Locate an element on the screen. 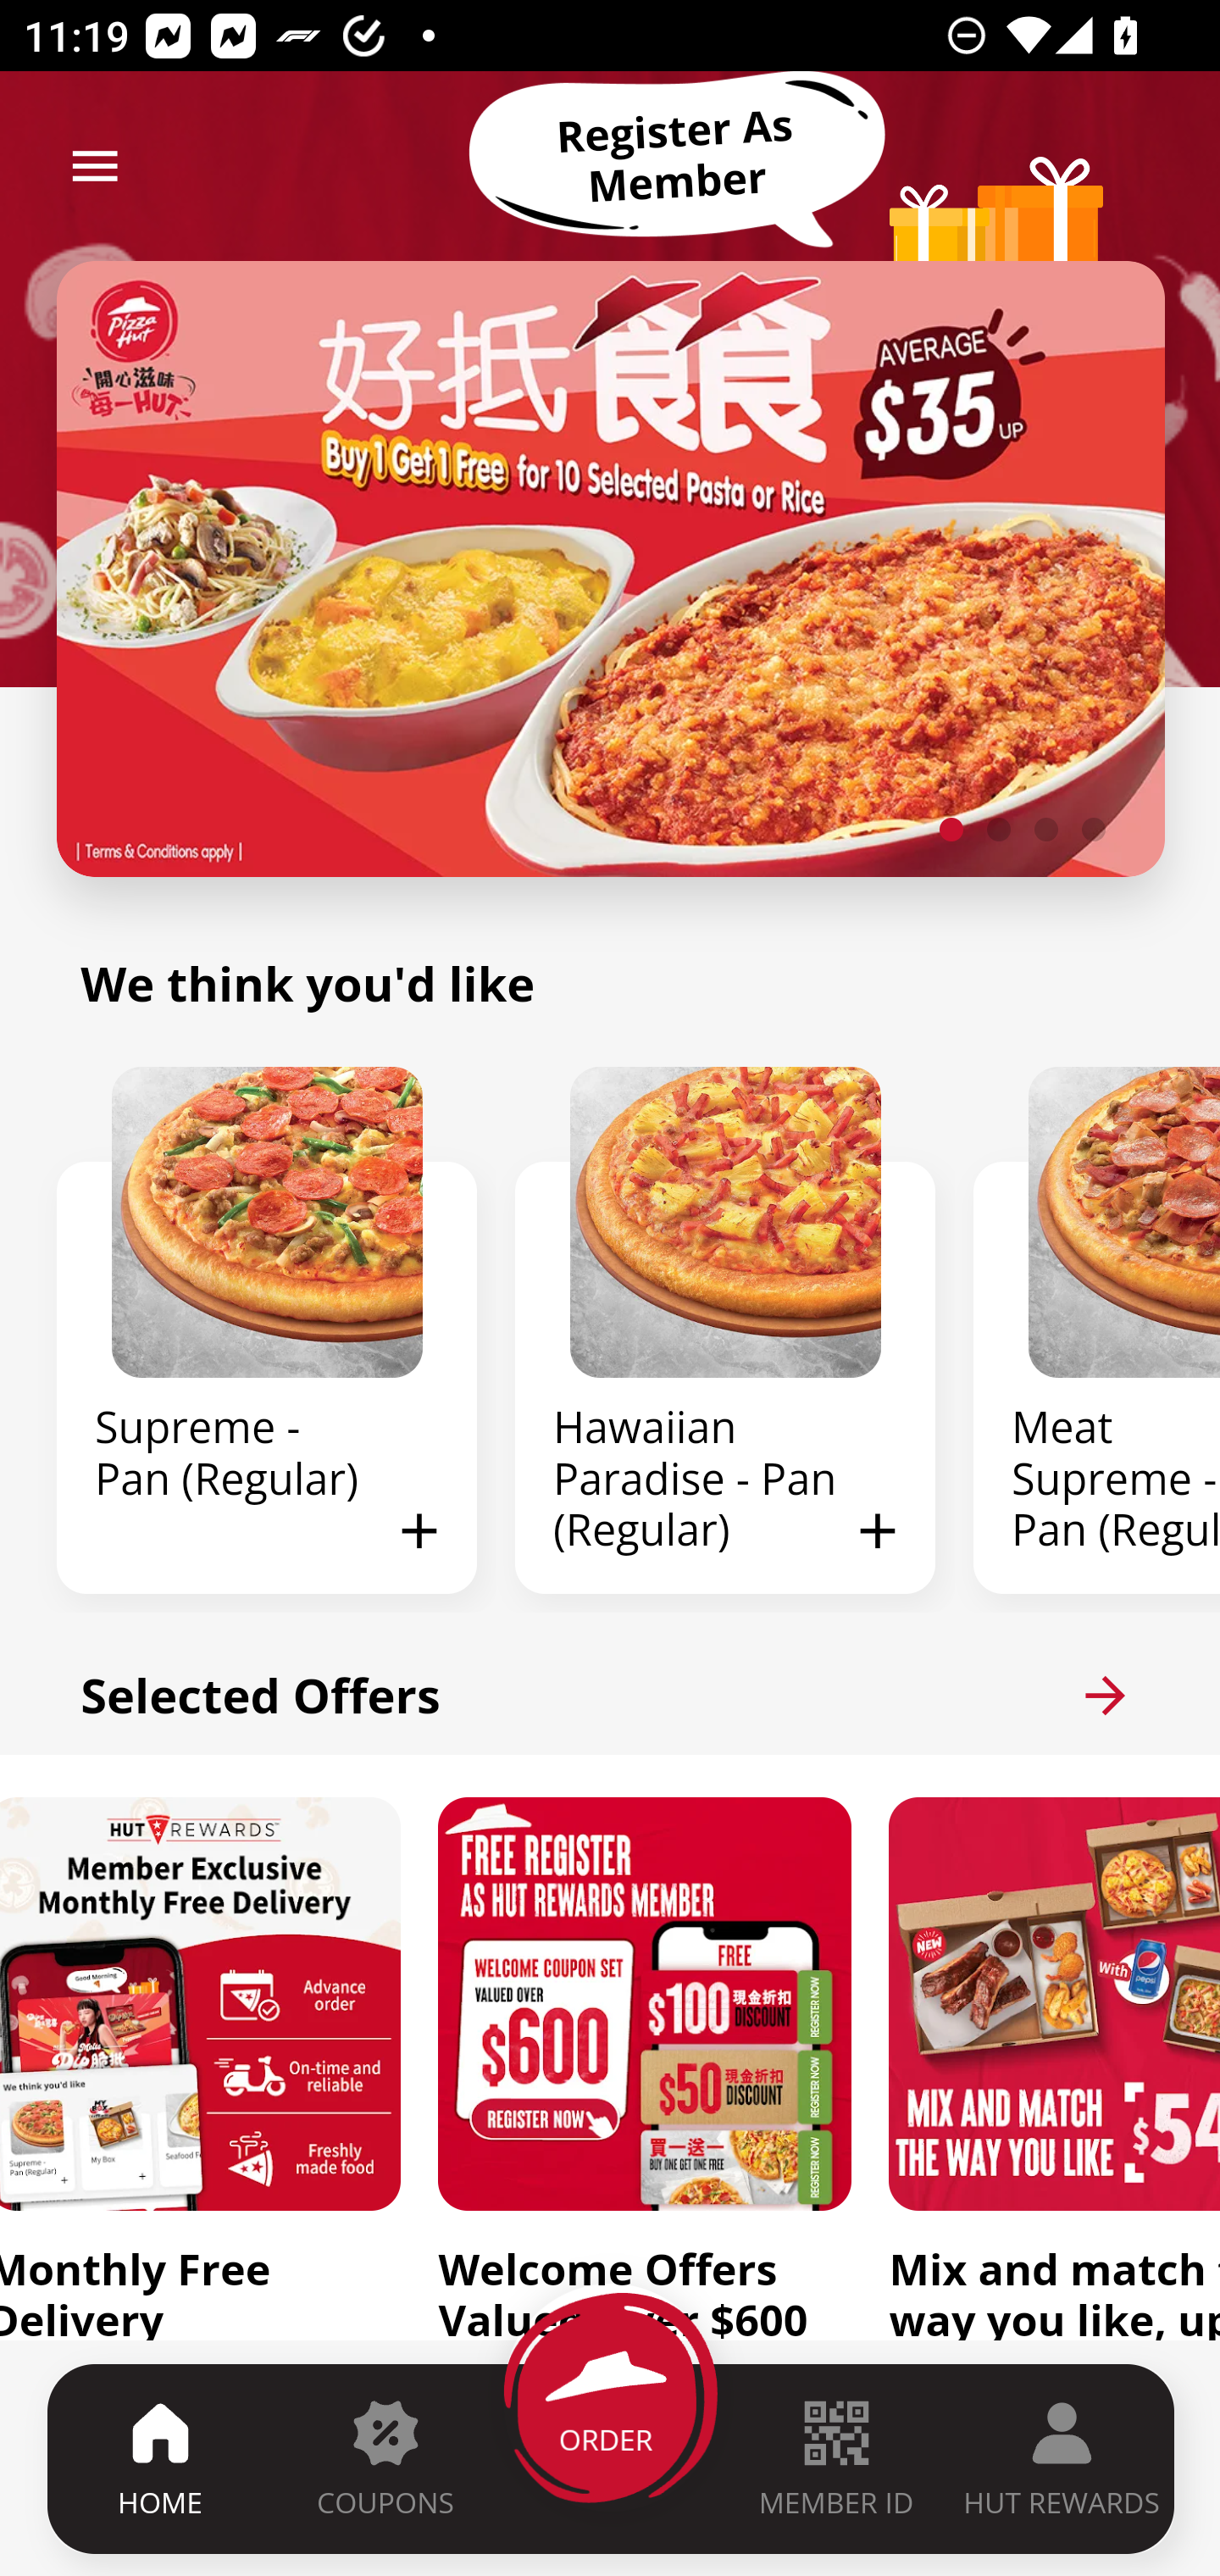 The height and width of the screenshot is (2576, 1220). HUT REWARDS is located at coordinates (1062, 2458).